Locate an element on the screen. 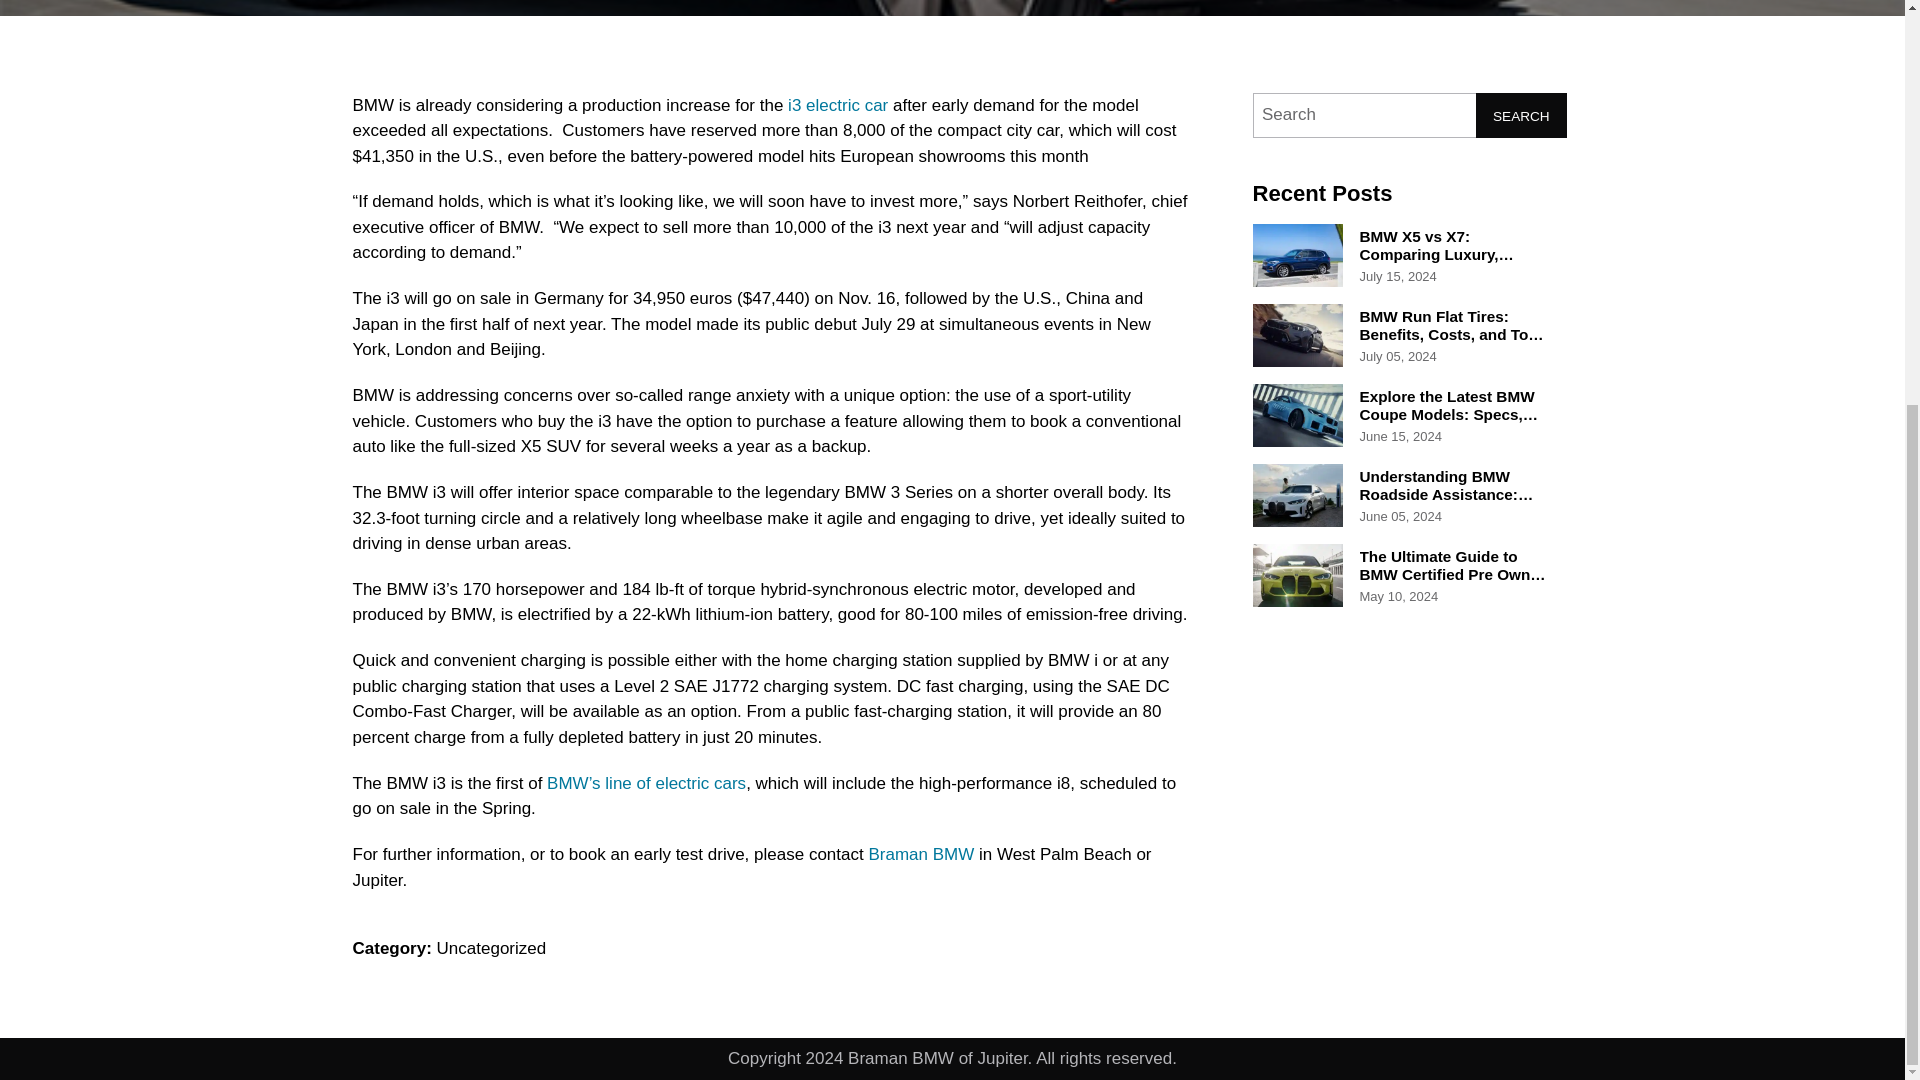 This screenshot has width=1920, height=1080. i3 electric car is located at coordinates (837, 105).